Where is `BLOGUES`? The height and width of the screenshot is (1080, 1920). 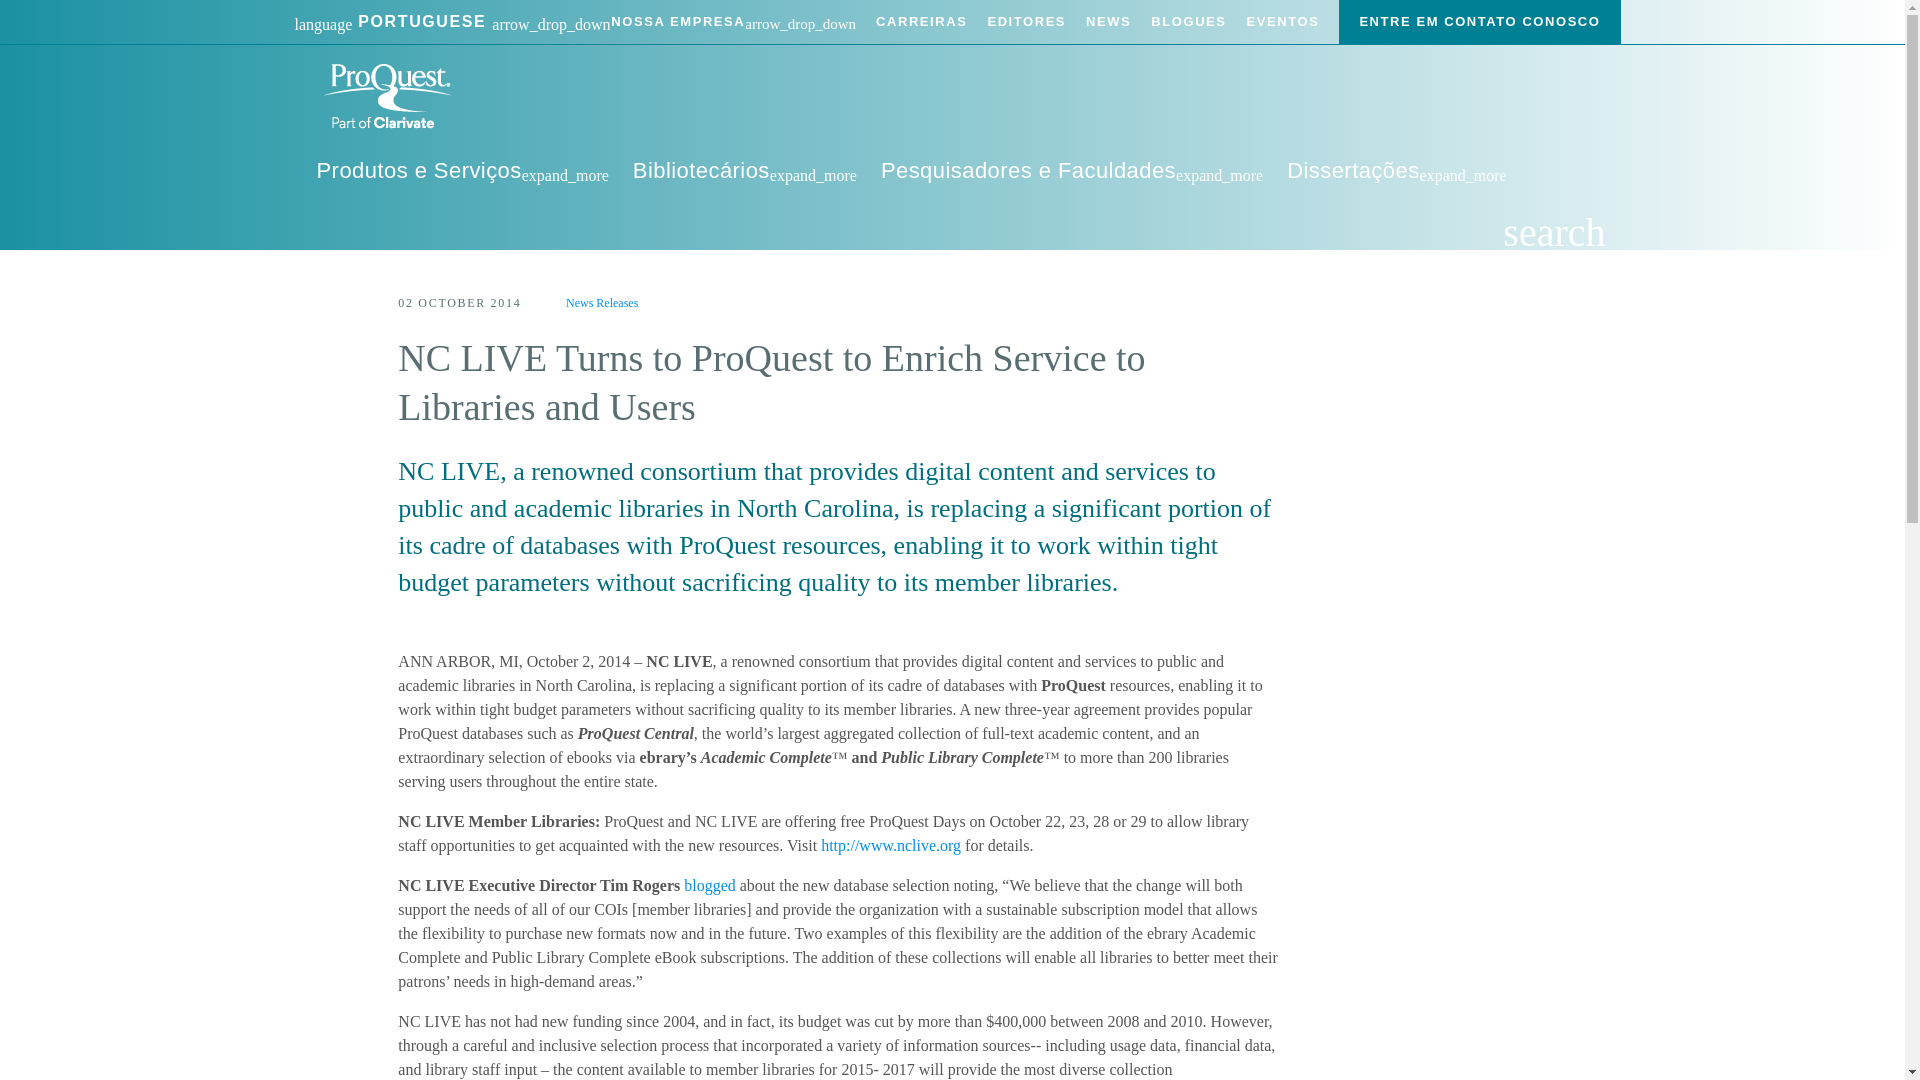 BLOGUES is located at coordinates (1188, 22).